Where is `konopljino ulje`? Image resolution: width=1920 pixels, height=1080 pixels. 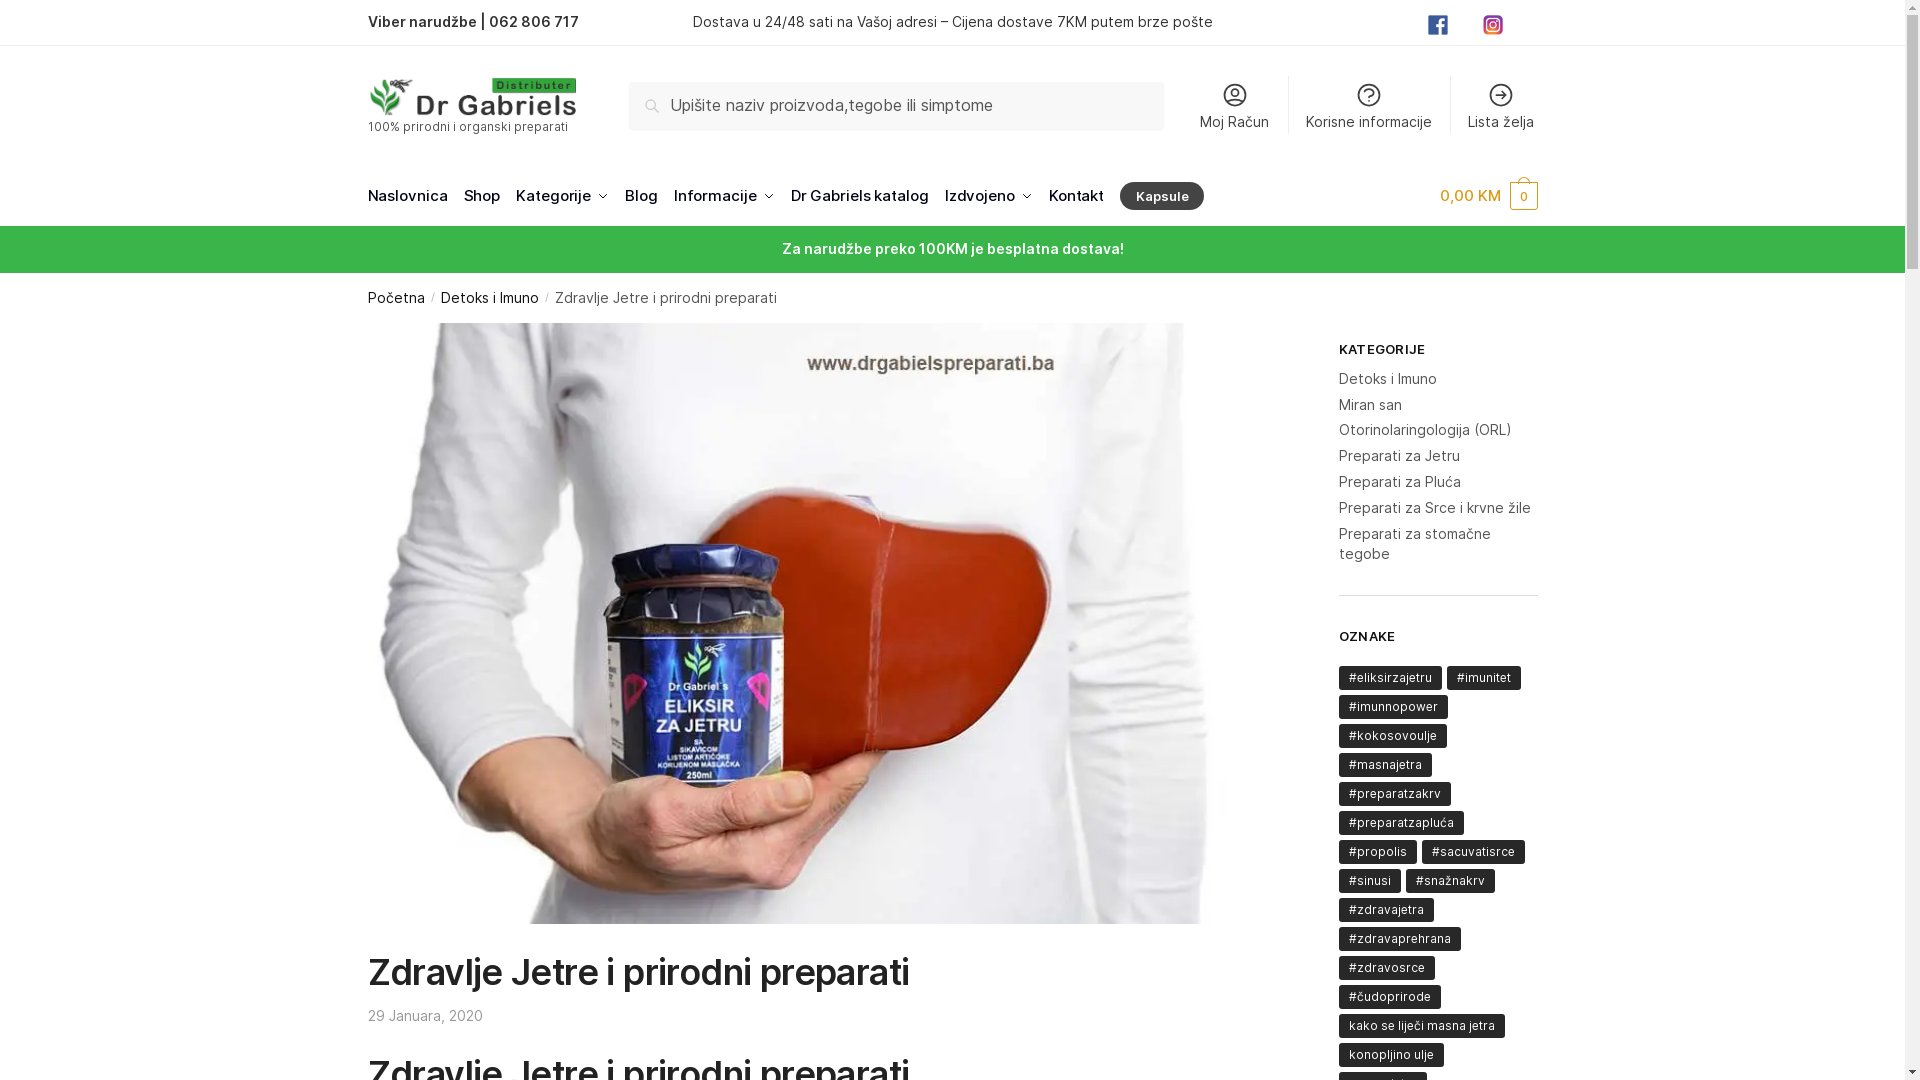
konopljino ulje is located at coordinates (1392, 1055).